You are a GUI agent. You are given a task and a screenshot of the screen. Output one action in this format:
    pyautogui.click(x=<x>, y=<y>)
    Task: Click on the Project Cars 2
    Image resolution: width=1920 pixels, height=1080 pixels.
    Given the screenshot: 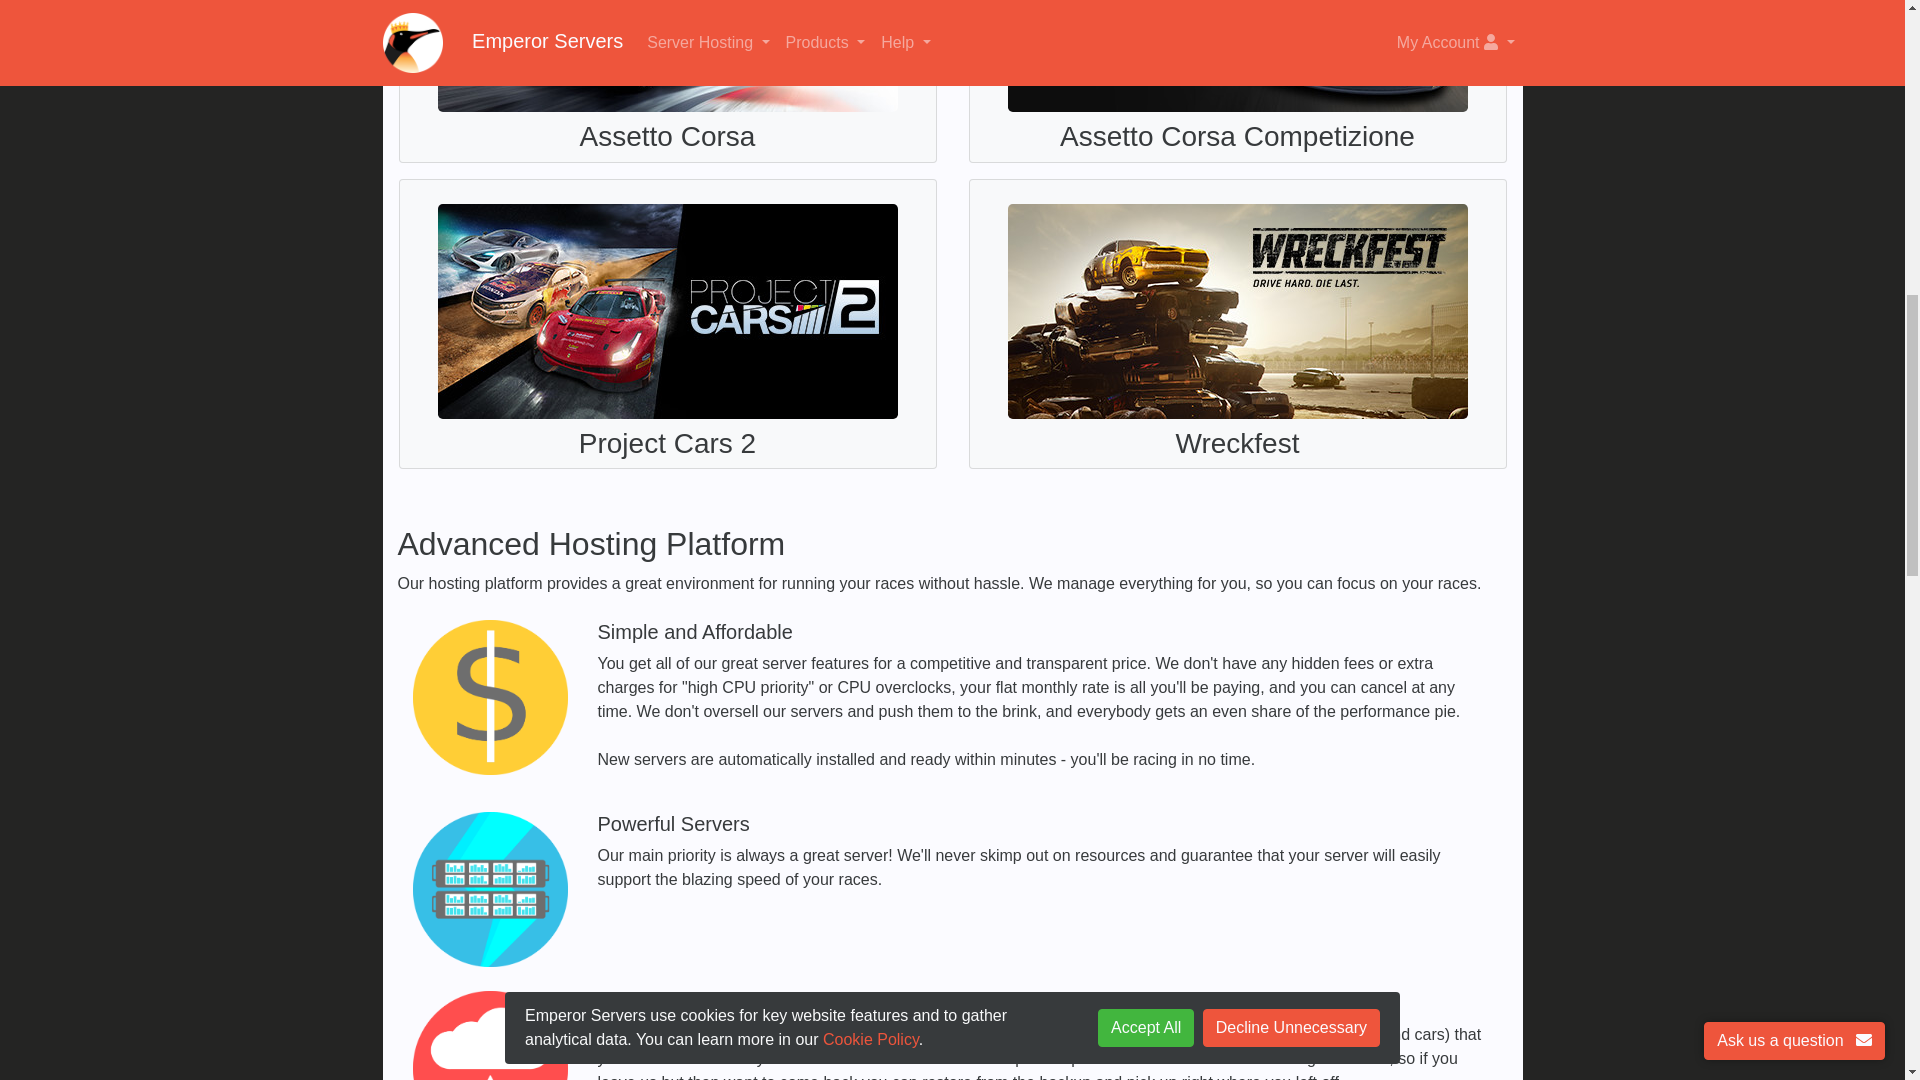 What is the action you would take?
    pyautogui.click(x=667, y=324)
    